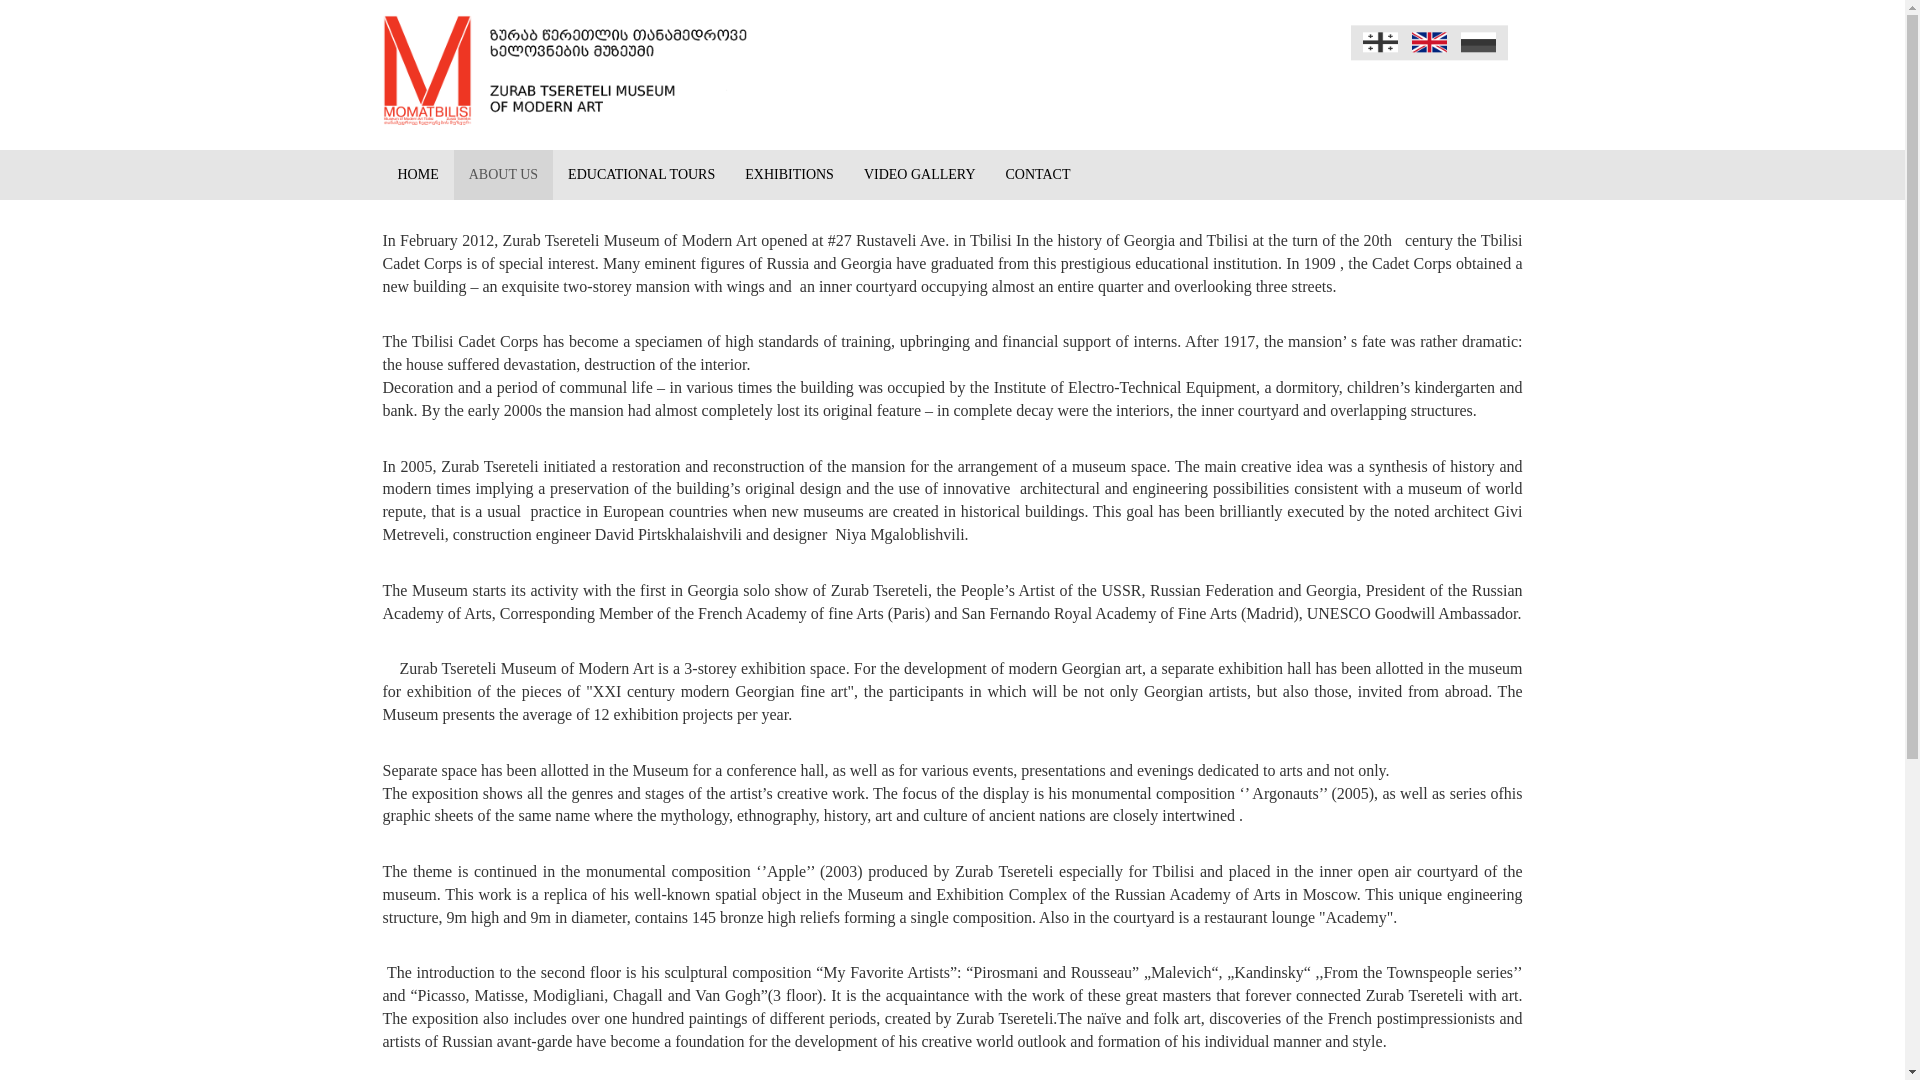 Image resolution: width=1920 pixels, height=1080 pixels. What do you see at coordinates (788, 174) in the screenshot?
I see `EXHIBITIONS` at bounding box center [788, 174].